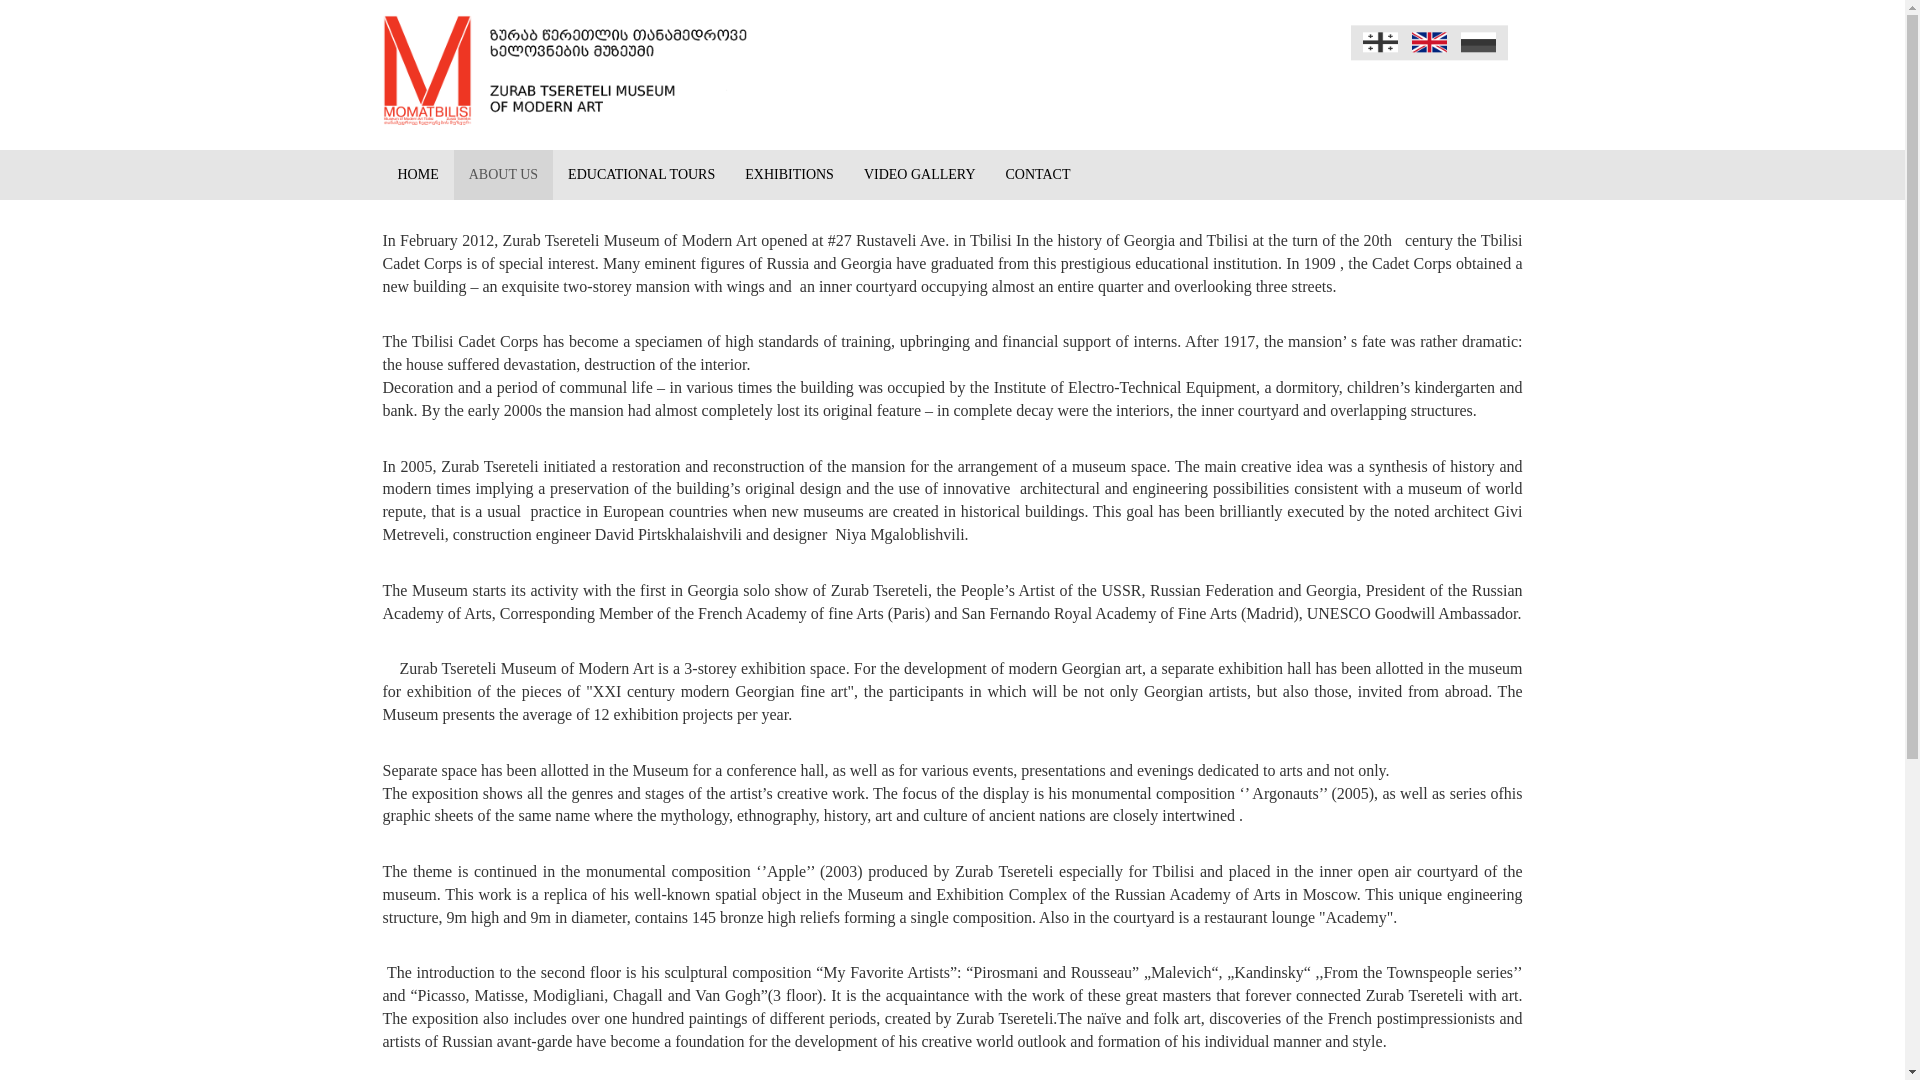 Image resolution: width=1920 pixels, height=1080 pixels. What do you see at coordinates (788, 174) in the screenshot?
I see `EXHIBITIONS` at bounding box center [788, 174].